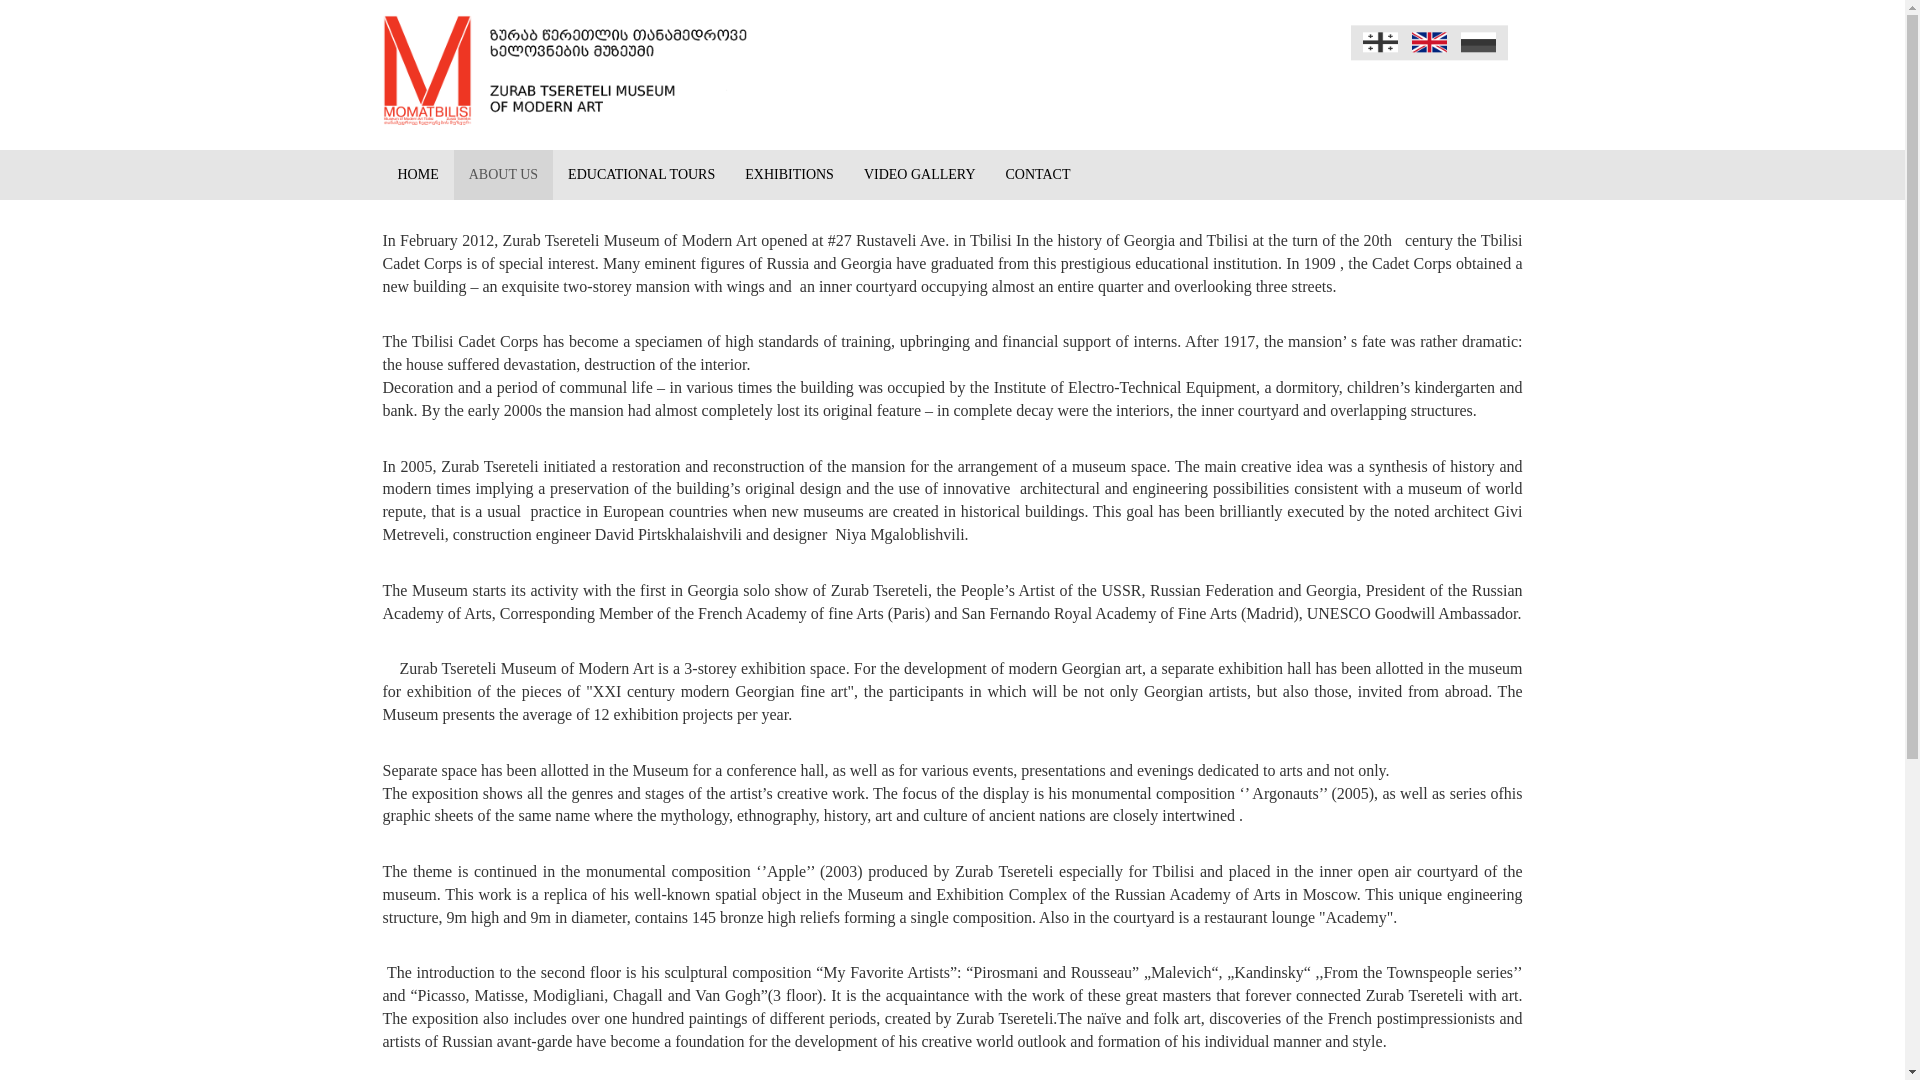 Image resolution: width=1920 pixels, height=1080 pixels. What do you see at coordinates (788, 174) in the screenshot?
I see `EXHIBITIONS` at bounding box center [788, 174].